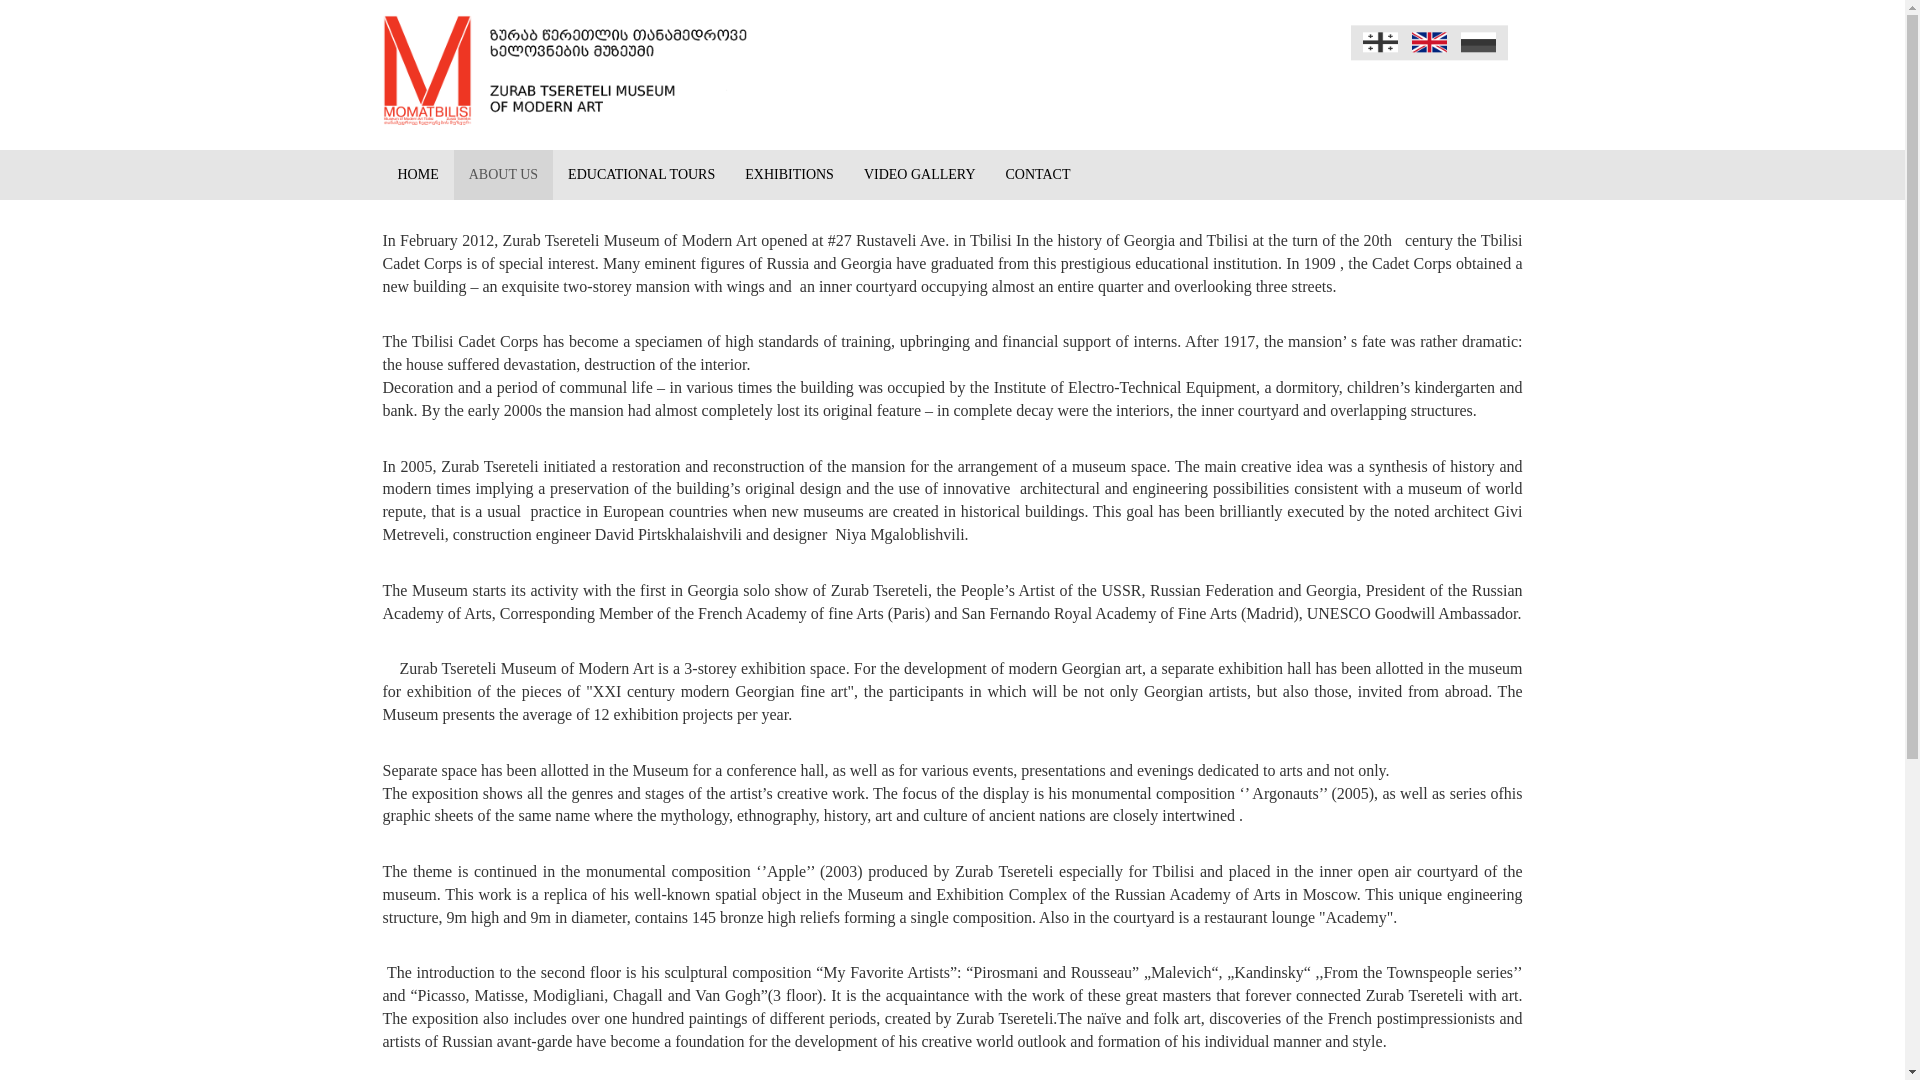 Image resolution: width=1920 pixels, height=1080 pixels. What do you see at coordinates (788, 174) in the screenshot?
I see `EXHIBITIONS` at bounding box center [788, 174].